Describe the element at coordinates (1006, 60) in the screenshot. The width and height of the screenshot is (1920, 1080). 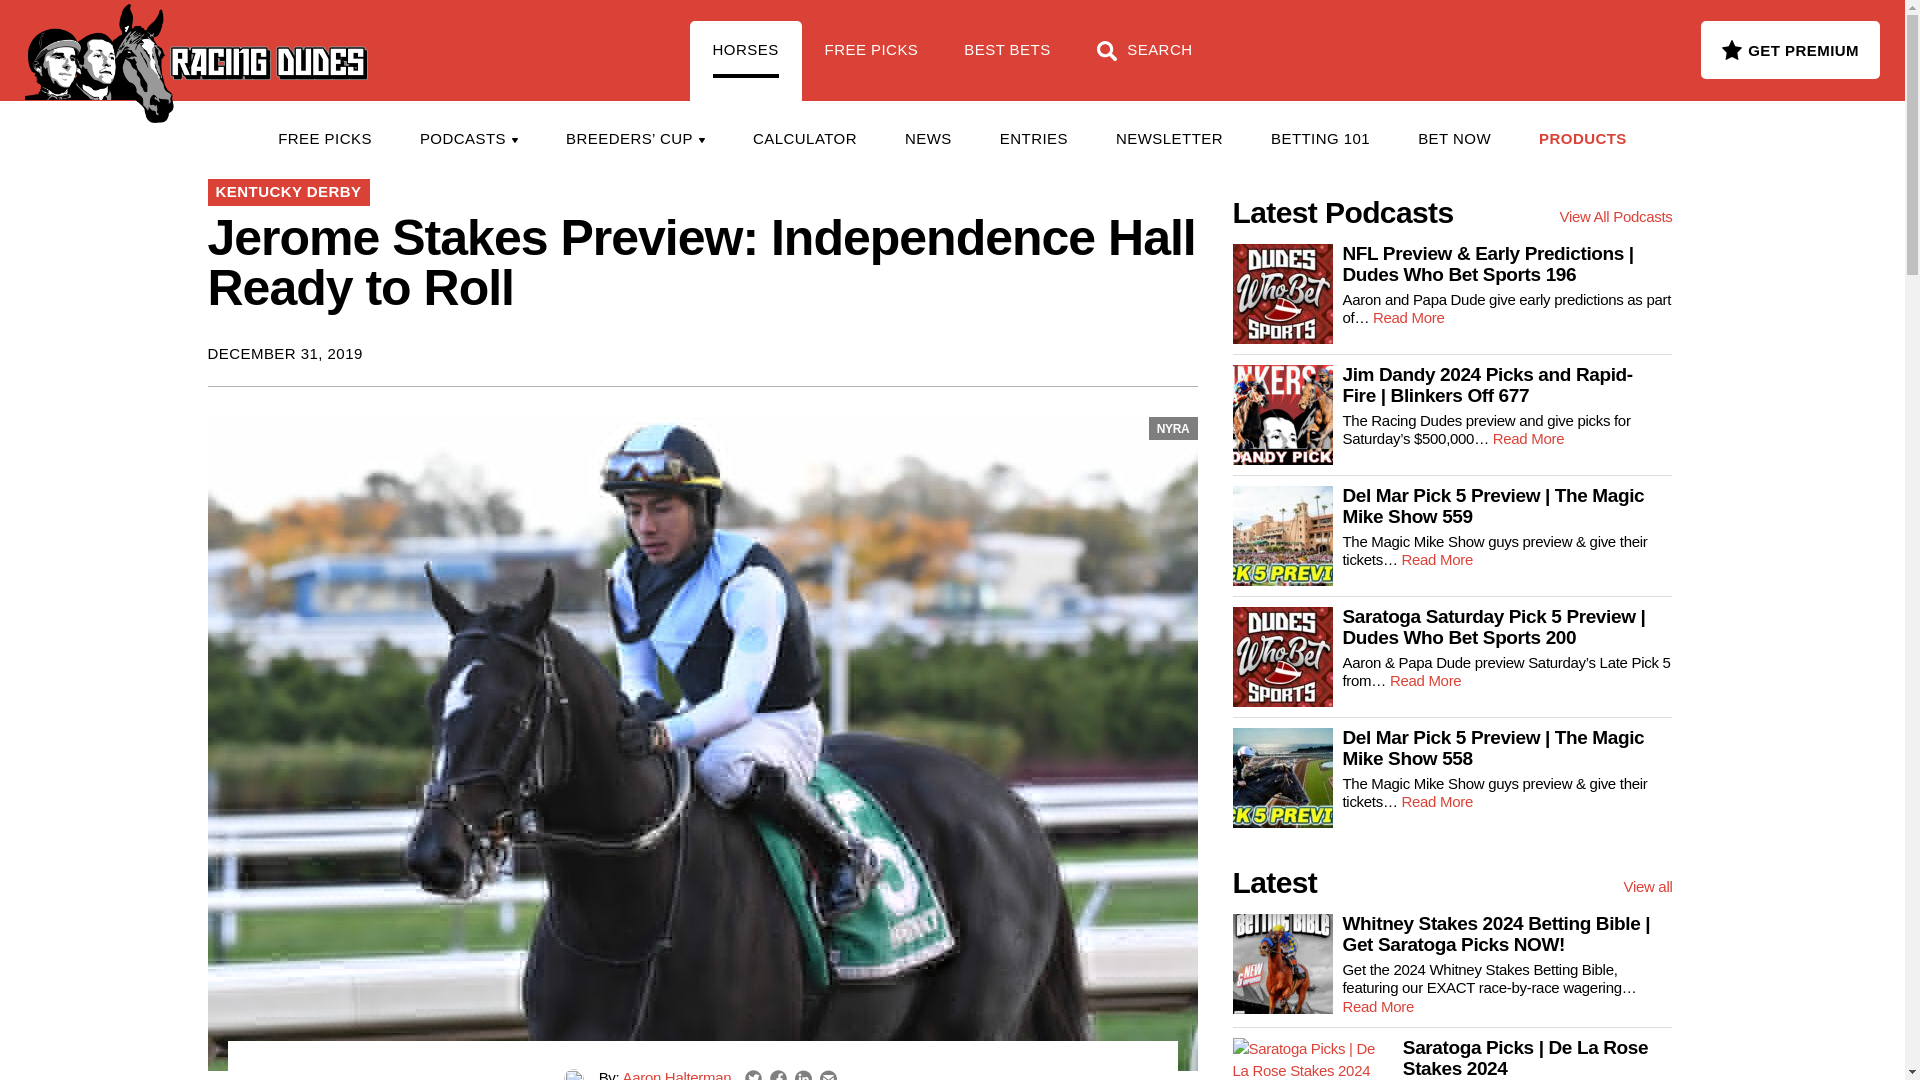
I see `BEST BETS` at that location.